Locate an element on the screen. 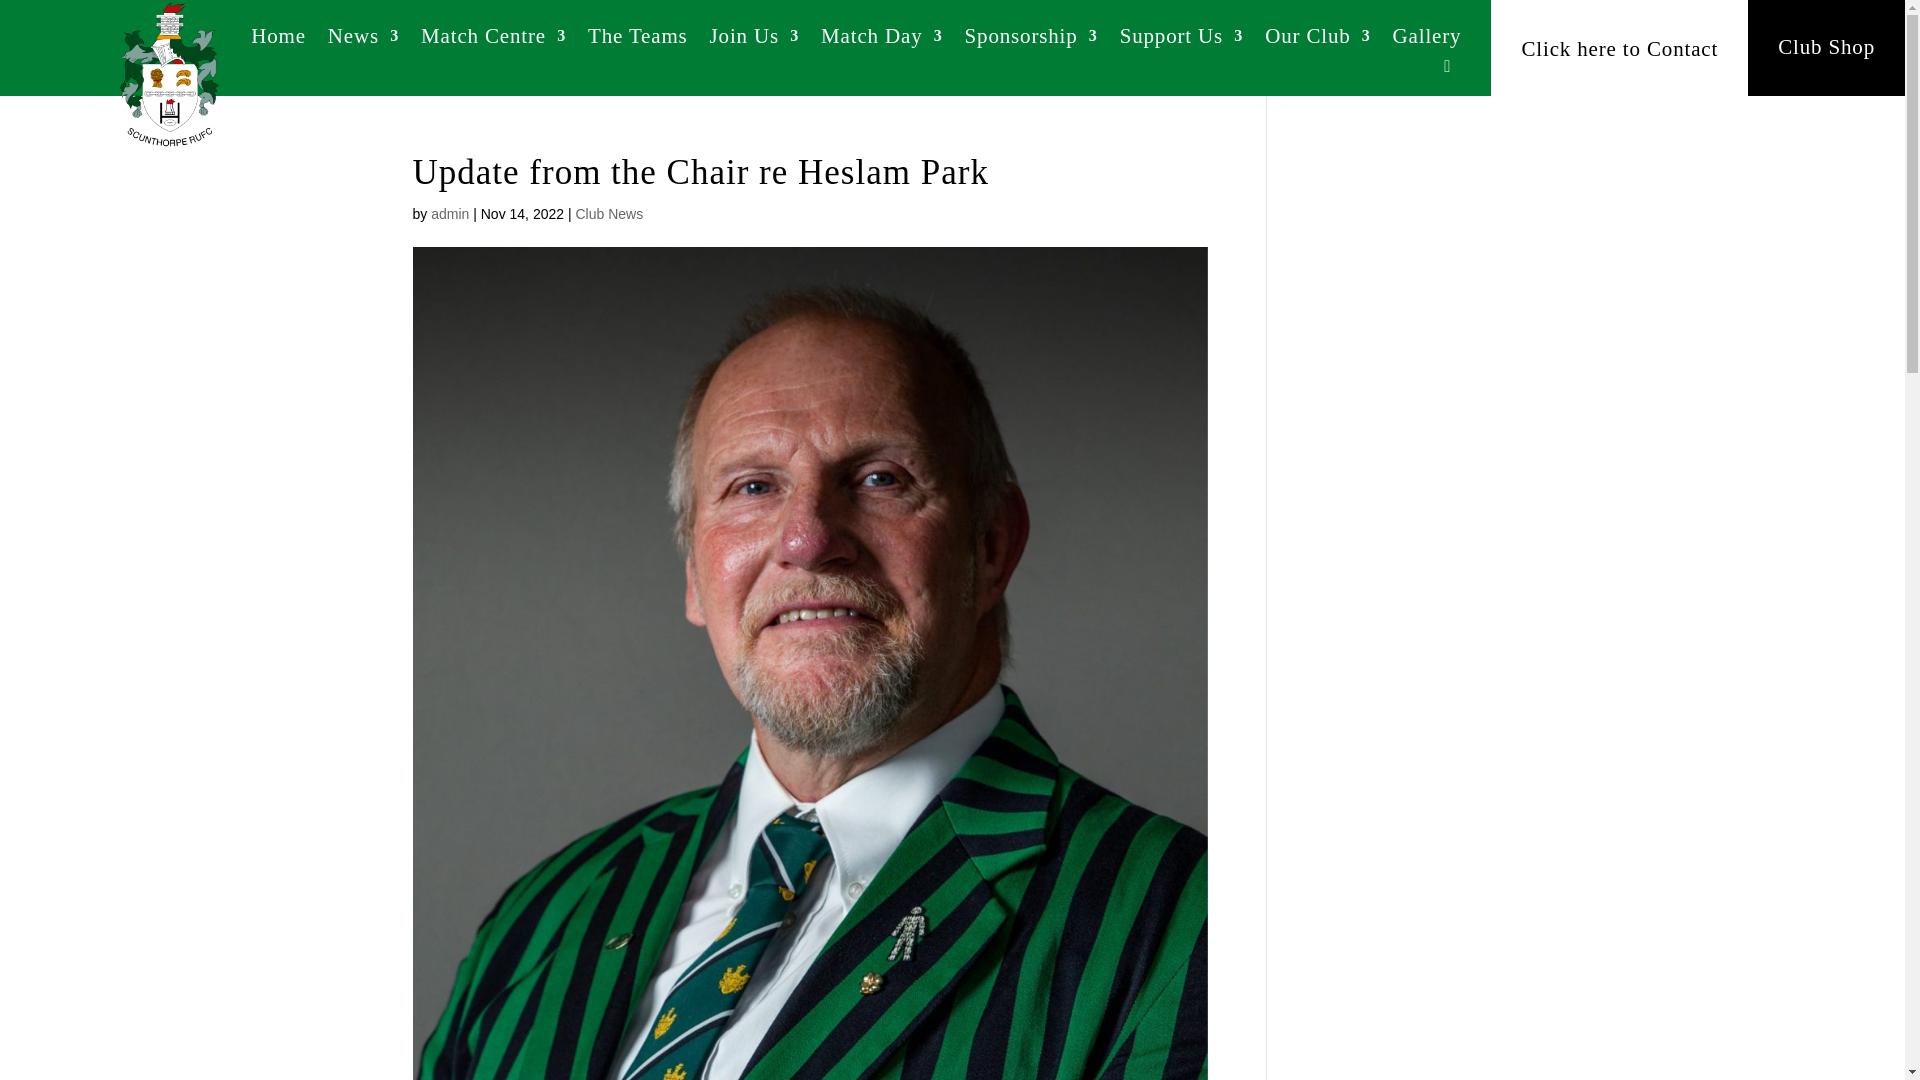 The height and width of the screenshot is (1080, 1920). Posts by admin is located at coordinates (449, 214).